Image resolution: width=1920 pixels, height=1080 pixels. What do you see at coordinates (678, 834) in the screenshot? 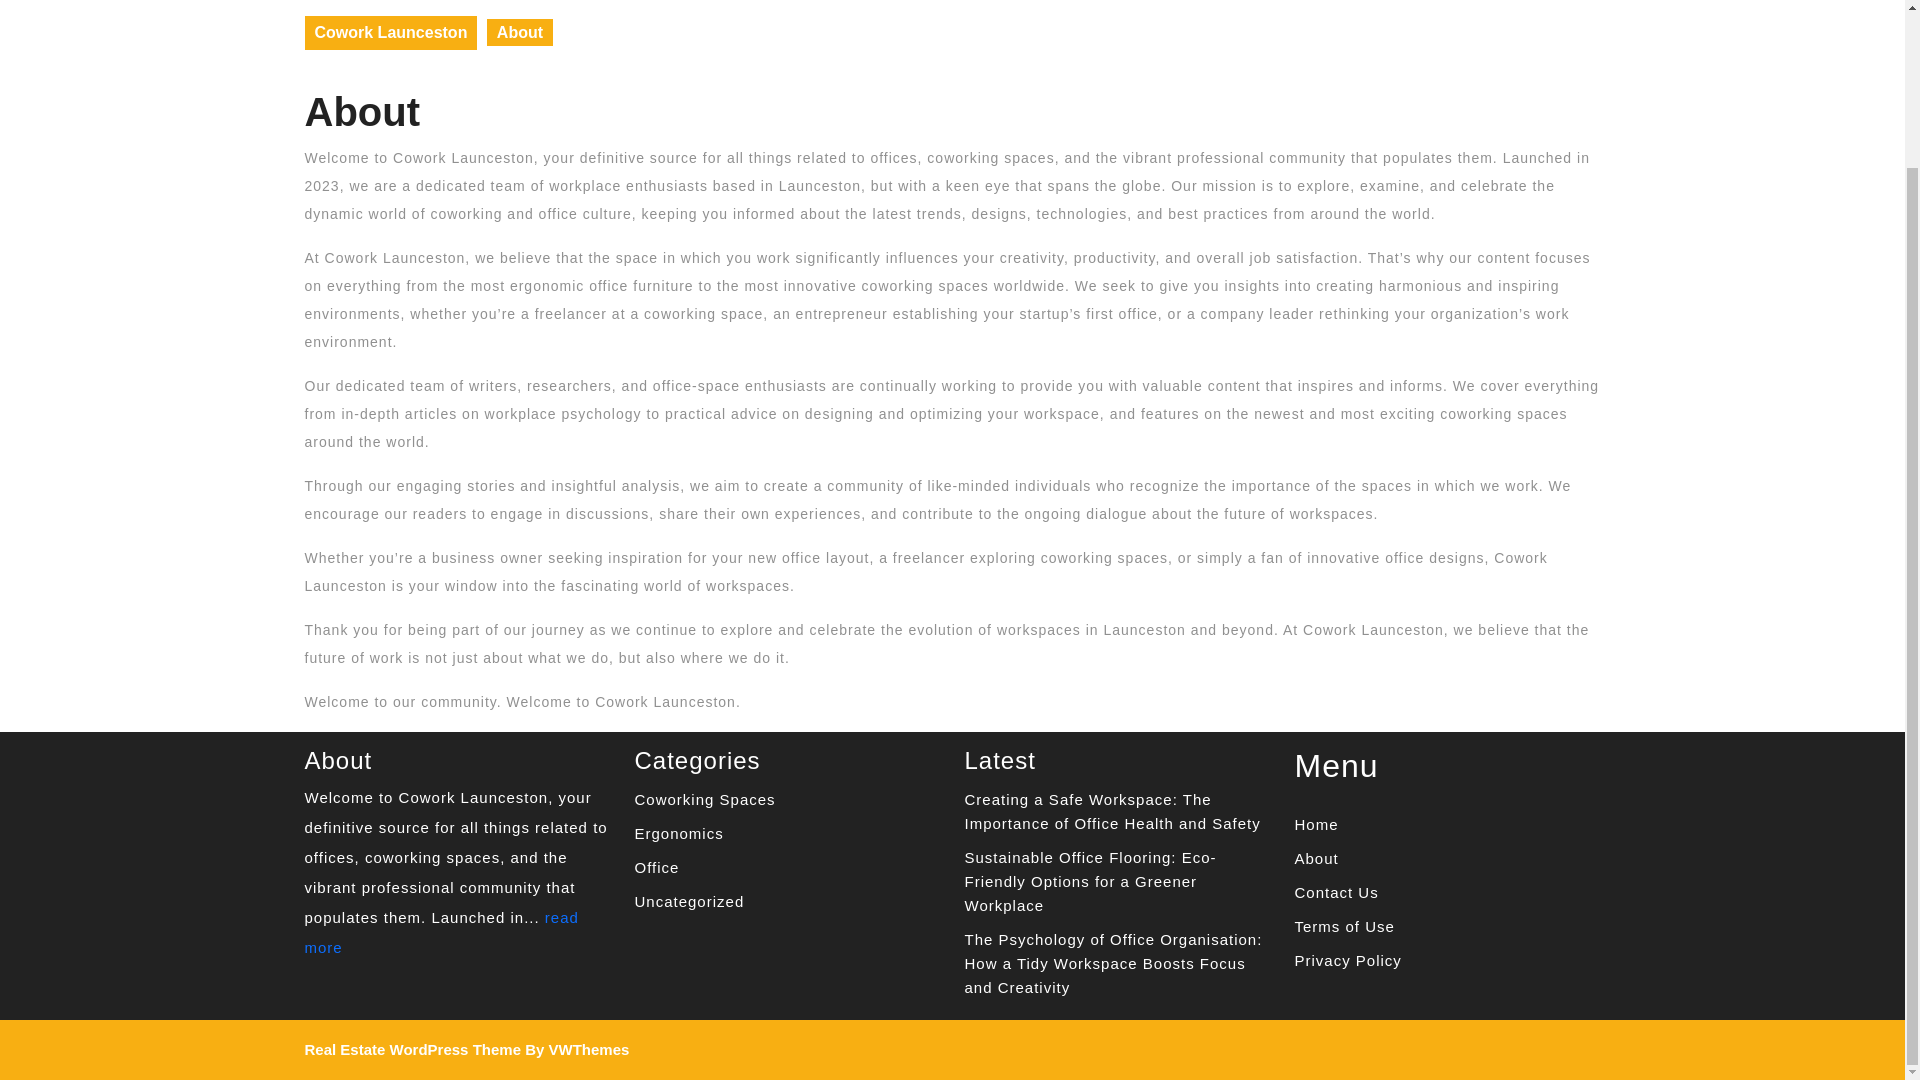
I see `Ergonomics` at bounding box center [678, 834].